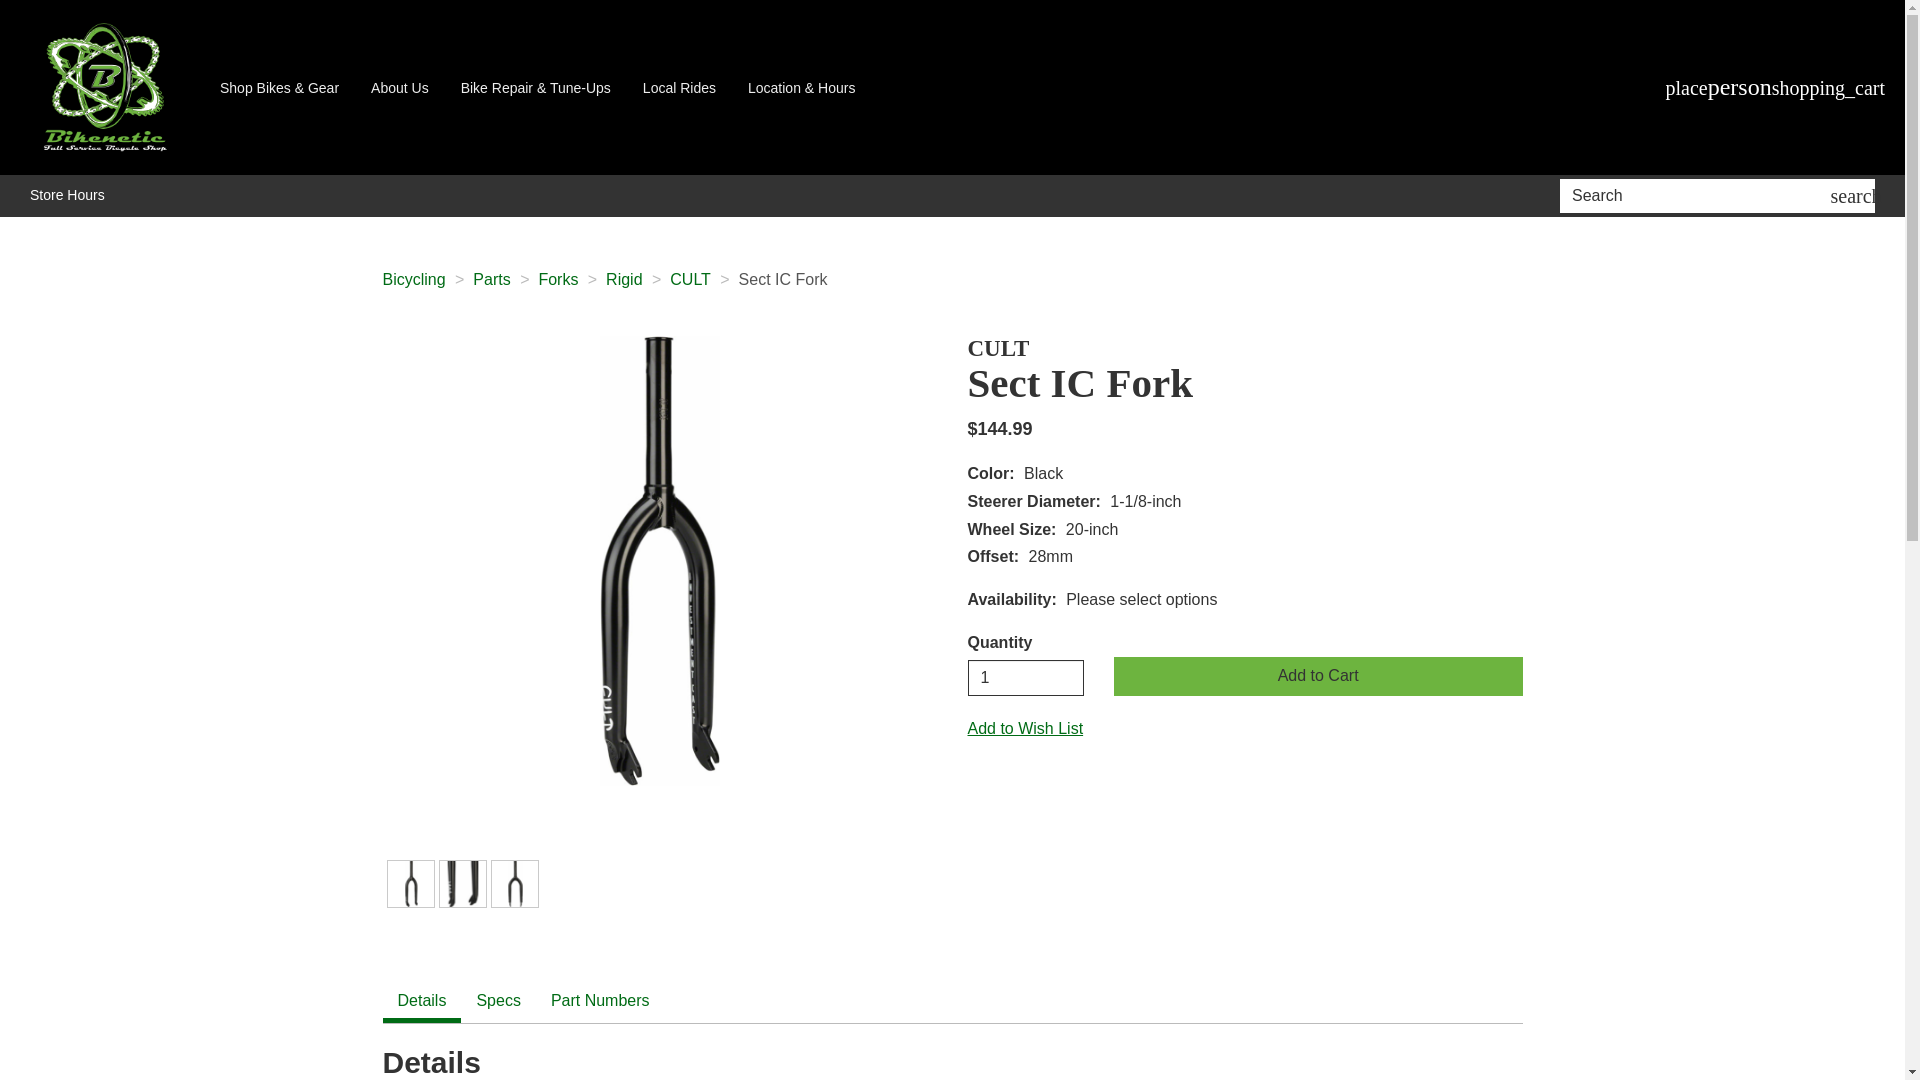 The width and height of the screenshot is (1920, 1080). I want to click on 1, so click(1026, 677).